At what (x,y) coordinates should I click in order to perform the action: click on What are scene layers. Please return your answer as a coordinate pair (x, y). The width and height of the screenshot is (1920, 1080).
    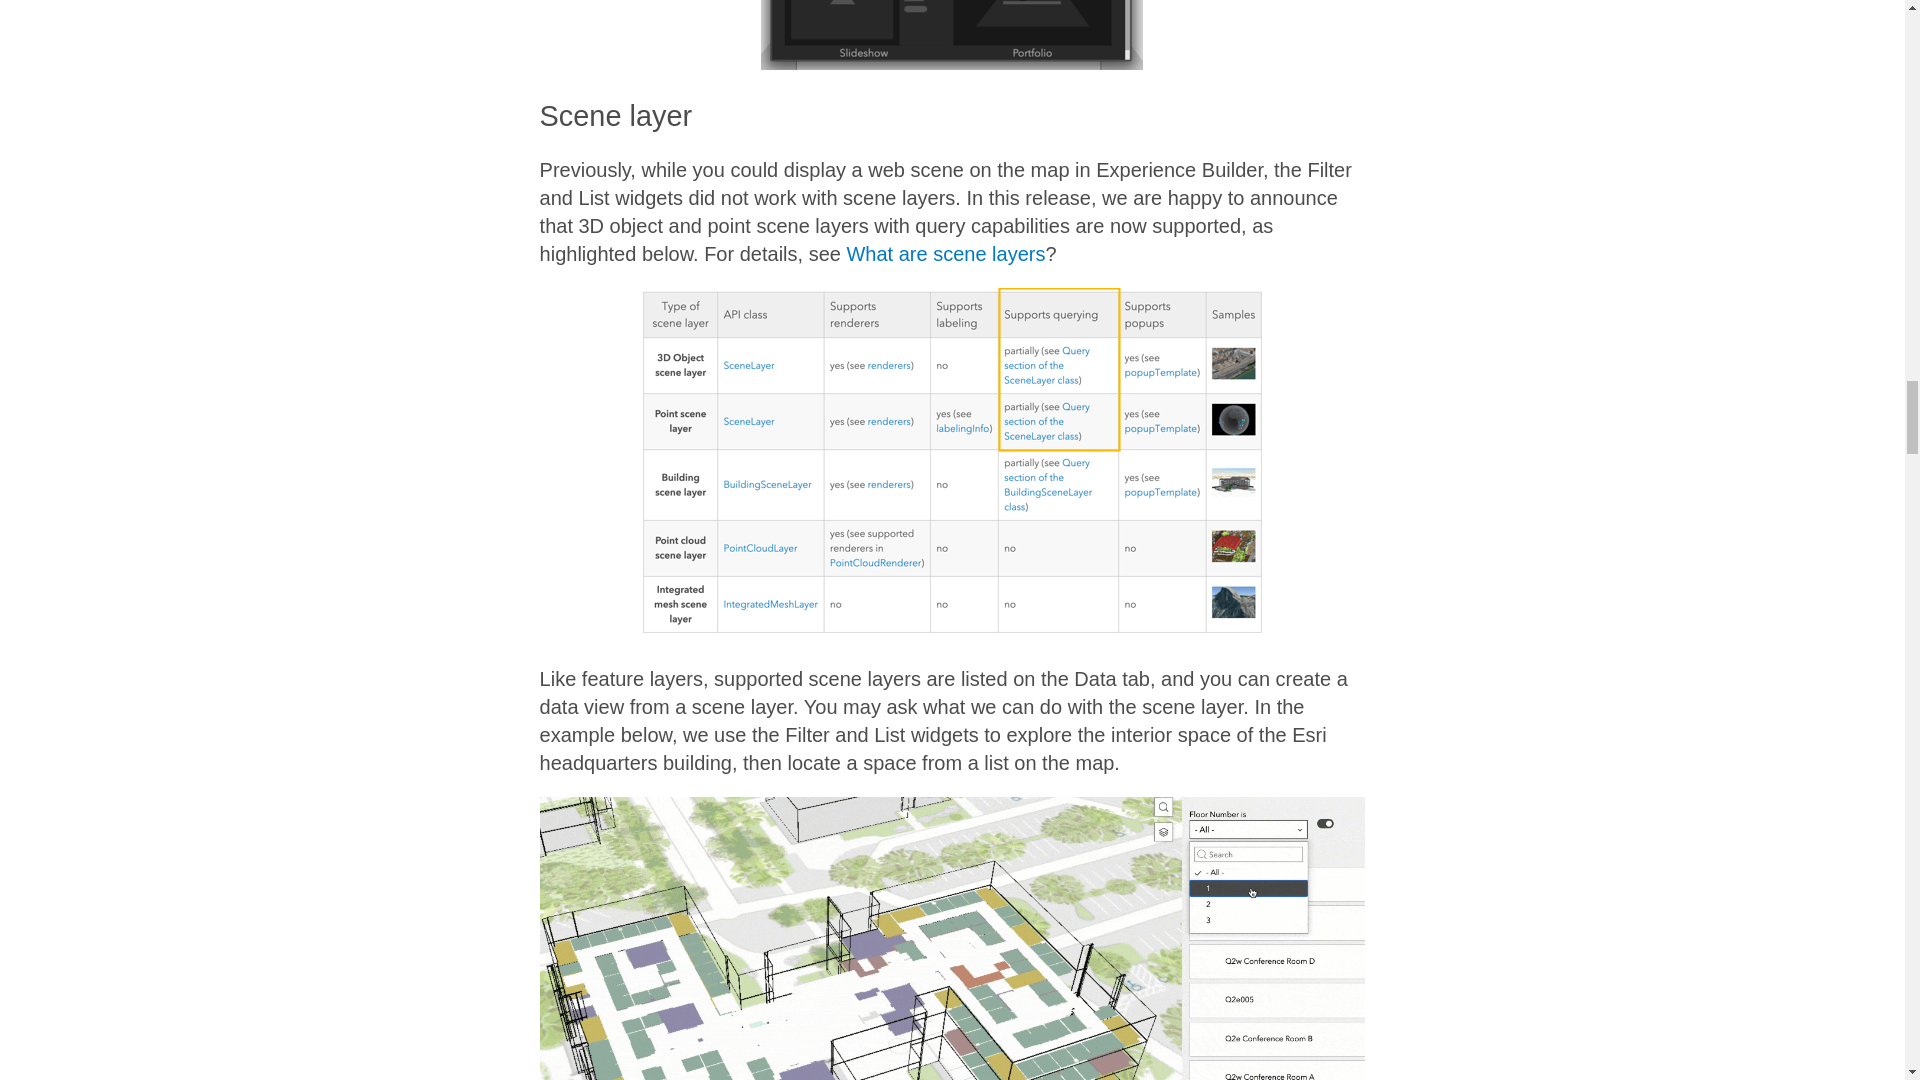
    Looking at the image, I should click on (945, 254).